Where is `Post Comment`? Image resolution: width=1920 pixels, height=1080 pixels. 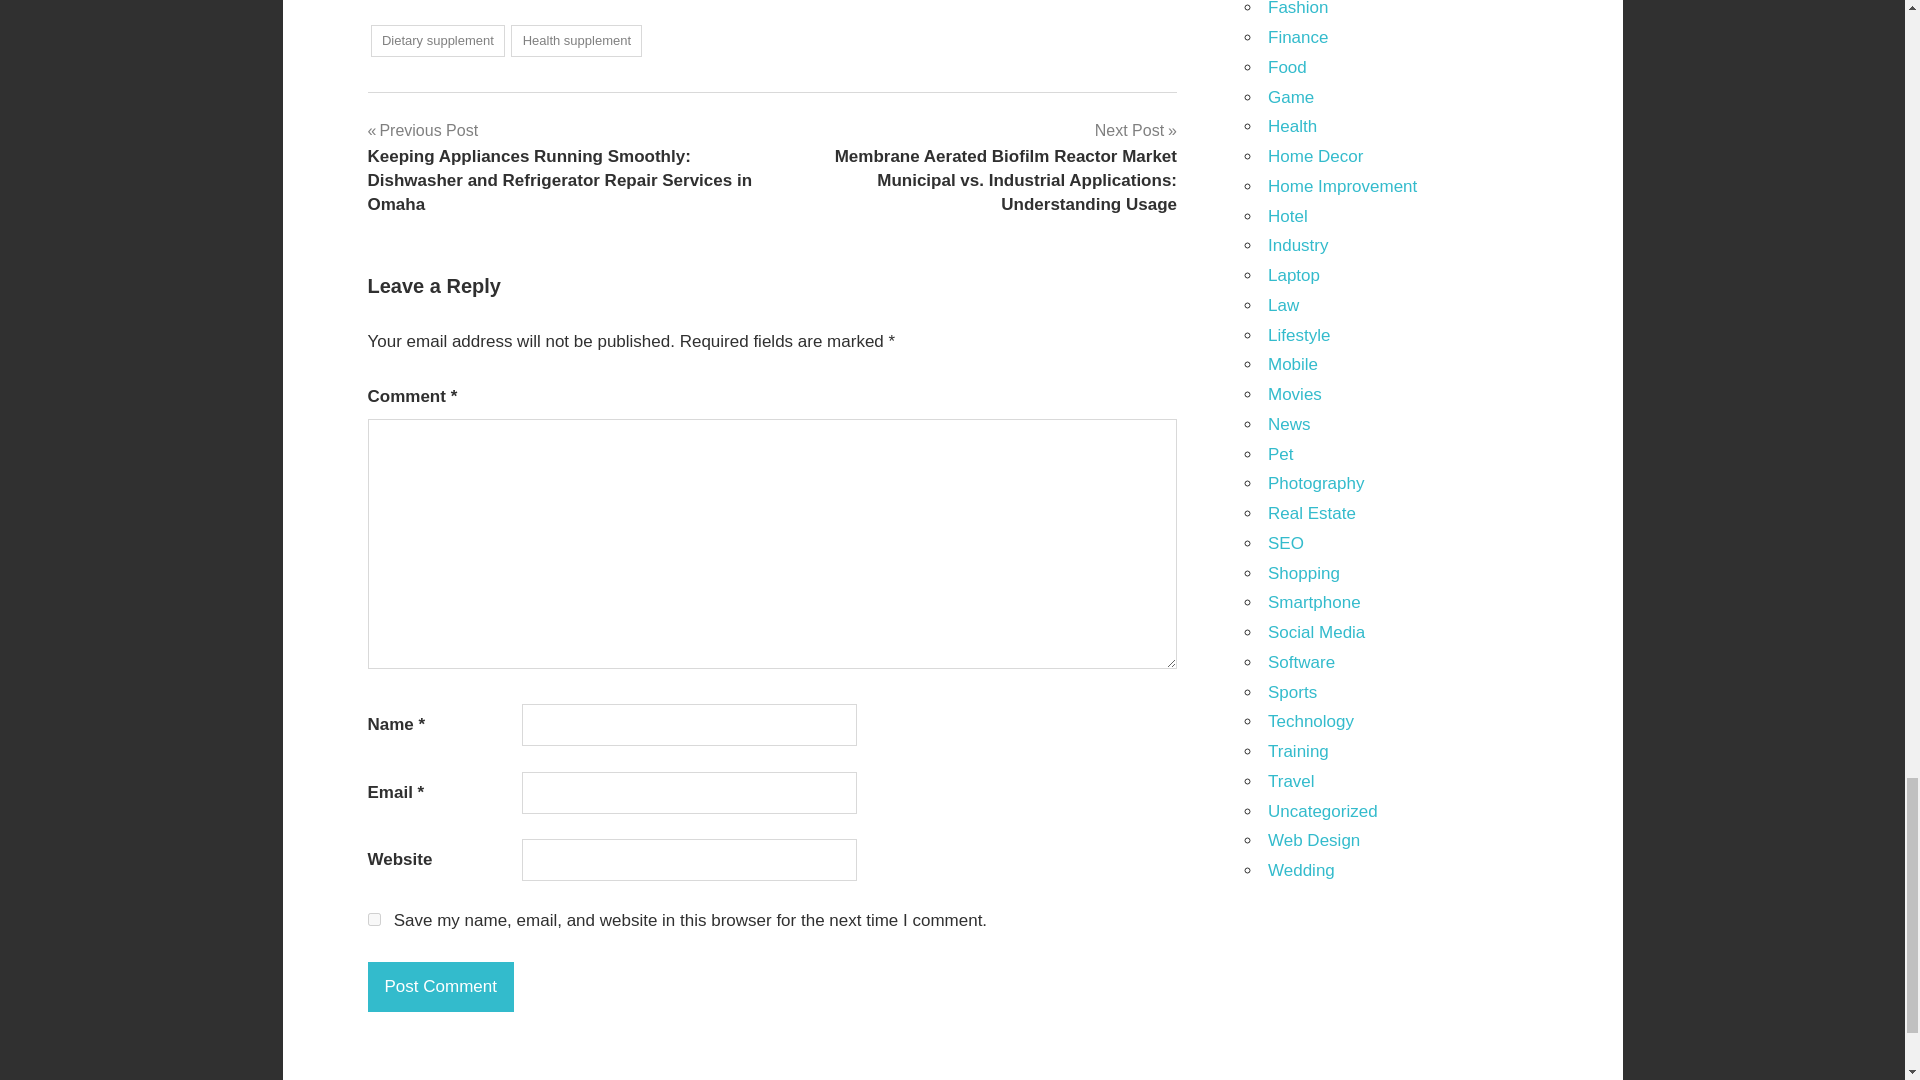 Post Comment is located at coordinates (441, 986).